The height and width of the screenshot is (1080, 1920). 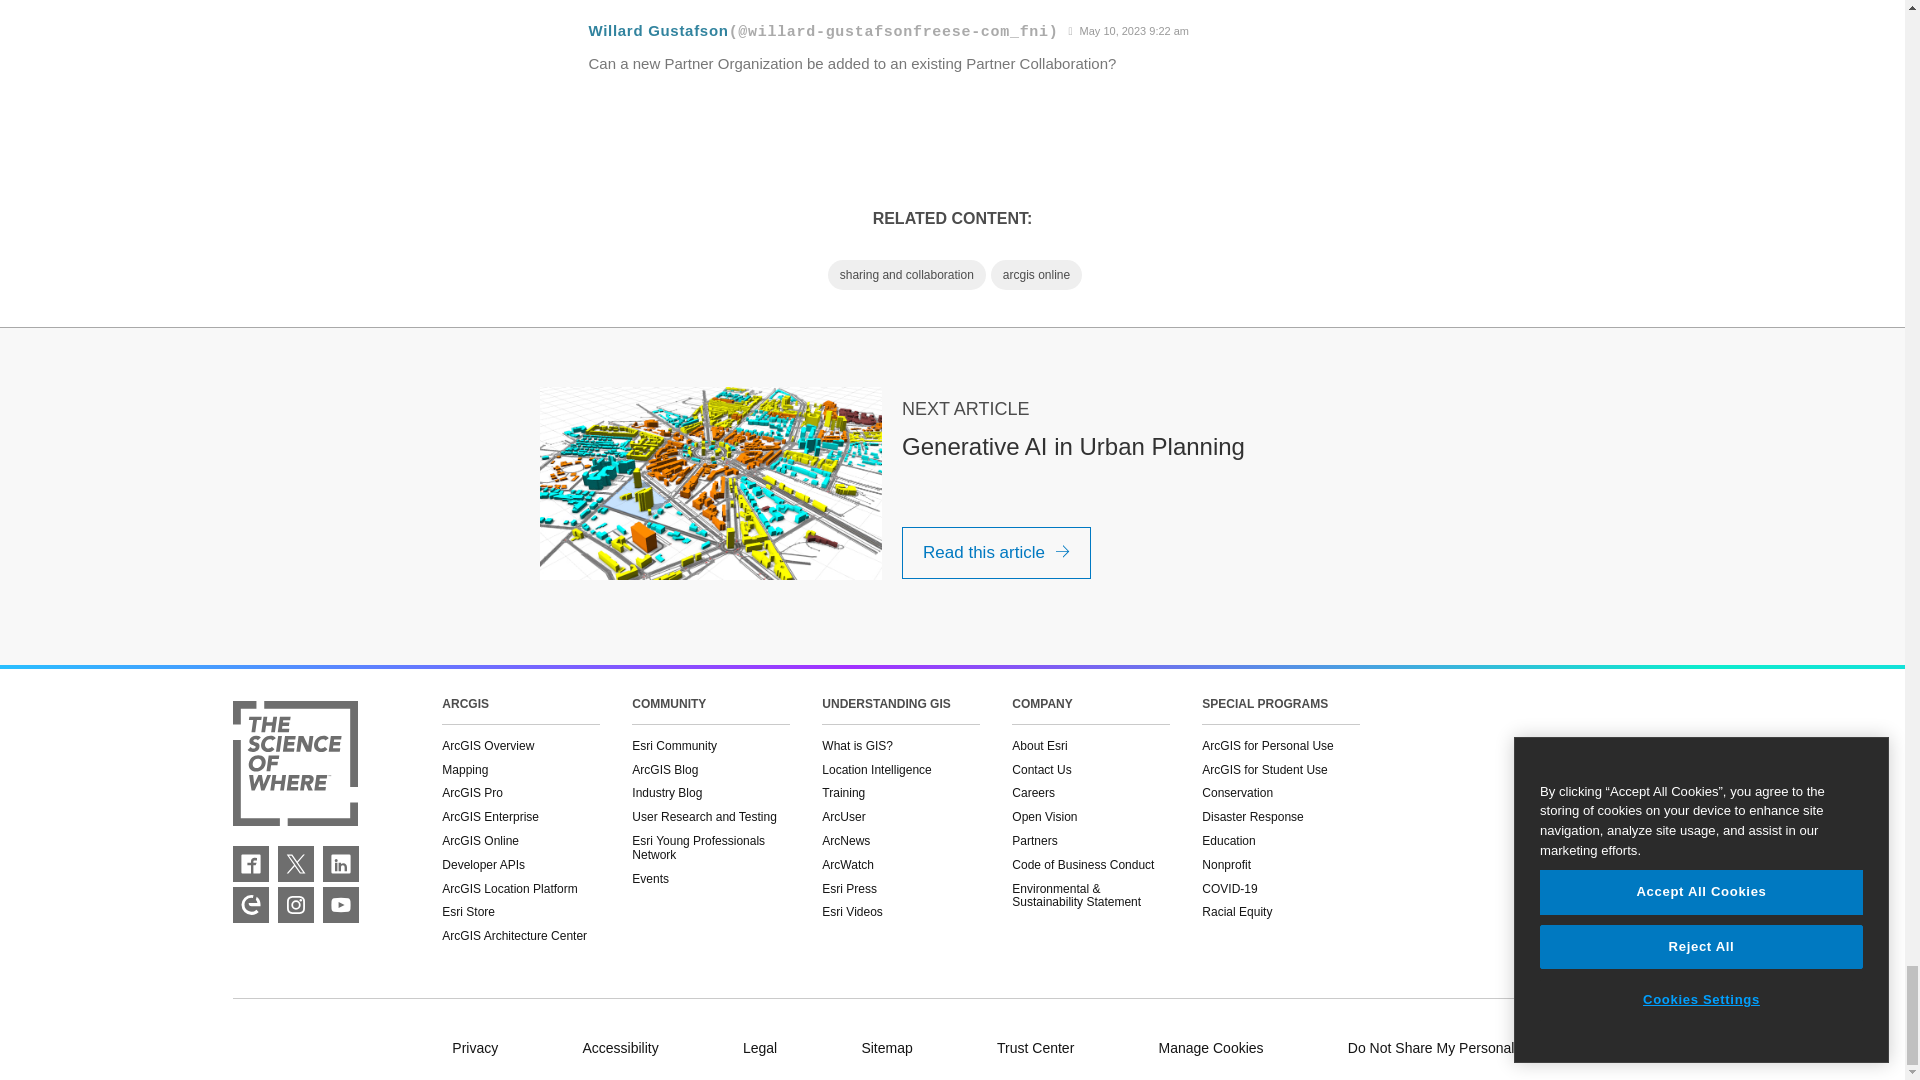 I want to click on LinkedInLinkedIn, so click(x=340, y=864).